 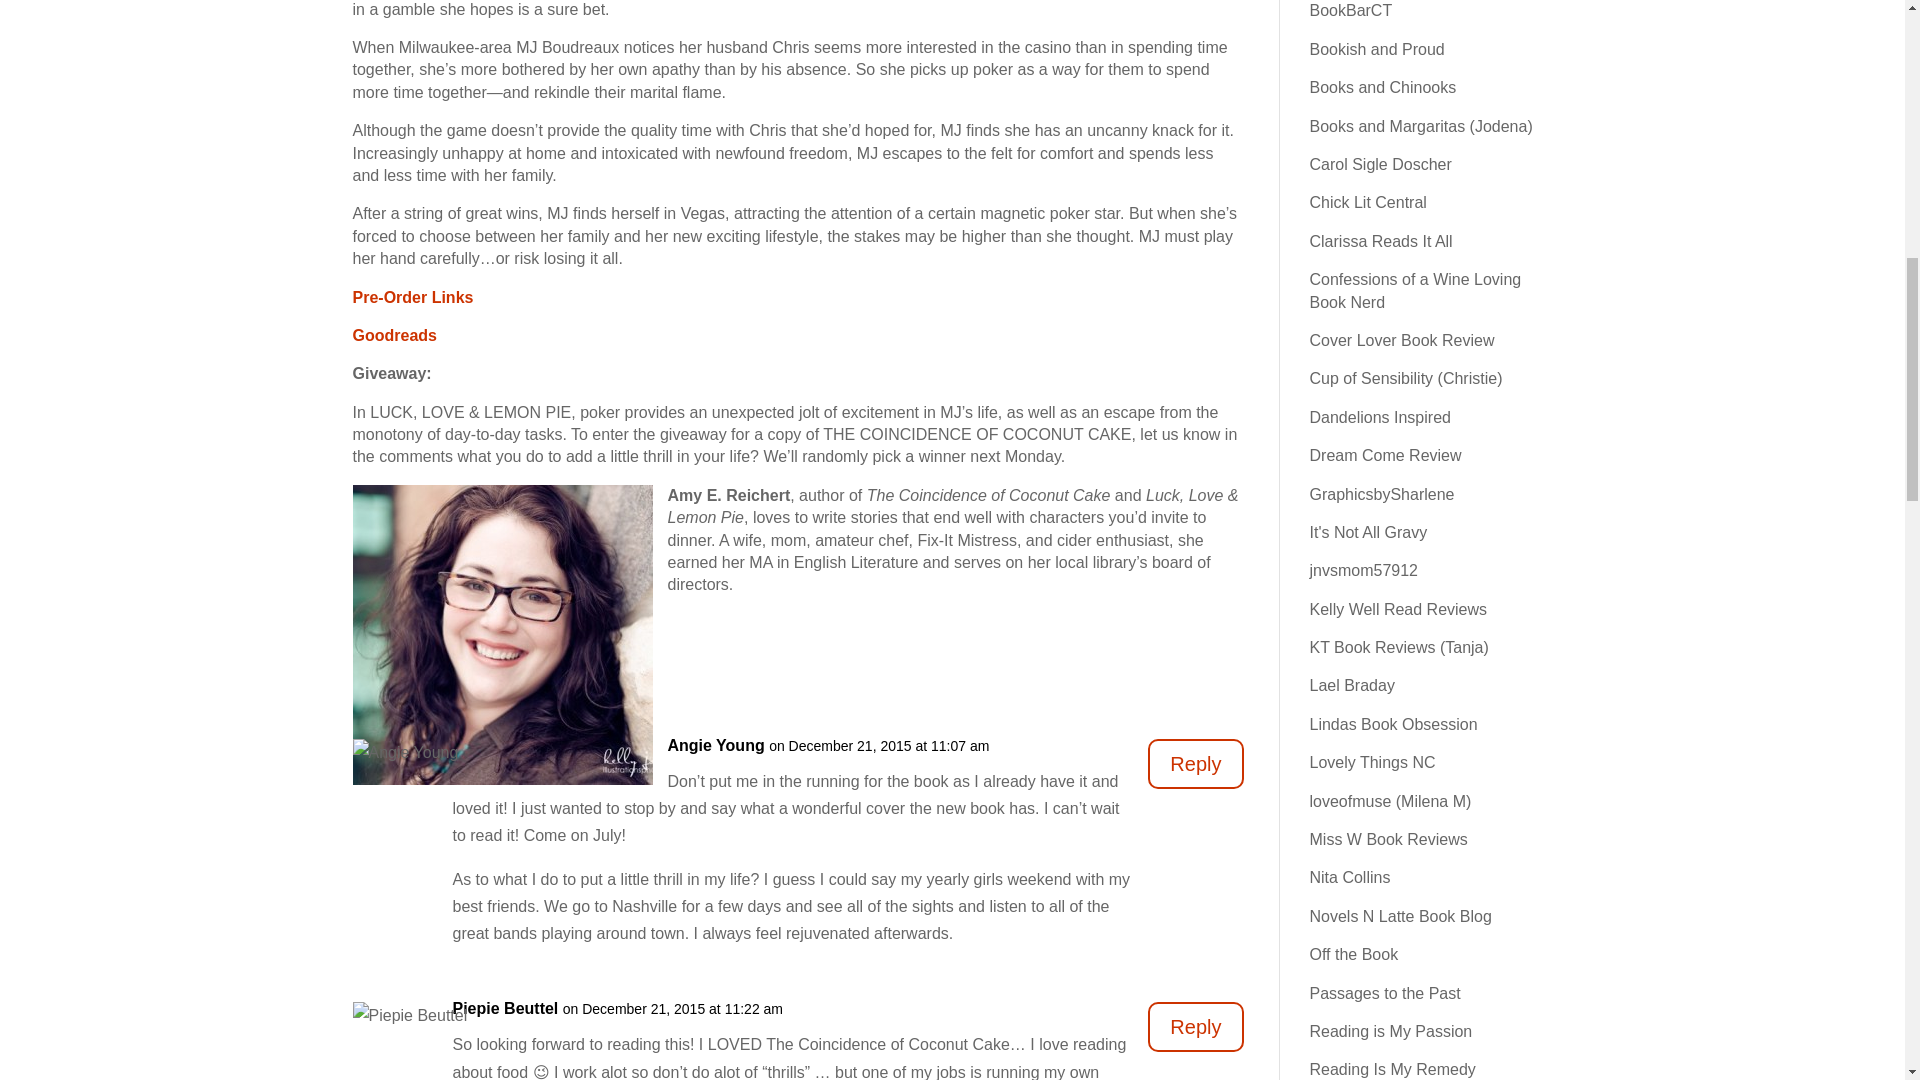 I want to click on Angie Young, so click(x=716, y=746).